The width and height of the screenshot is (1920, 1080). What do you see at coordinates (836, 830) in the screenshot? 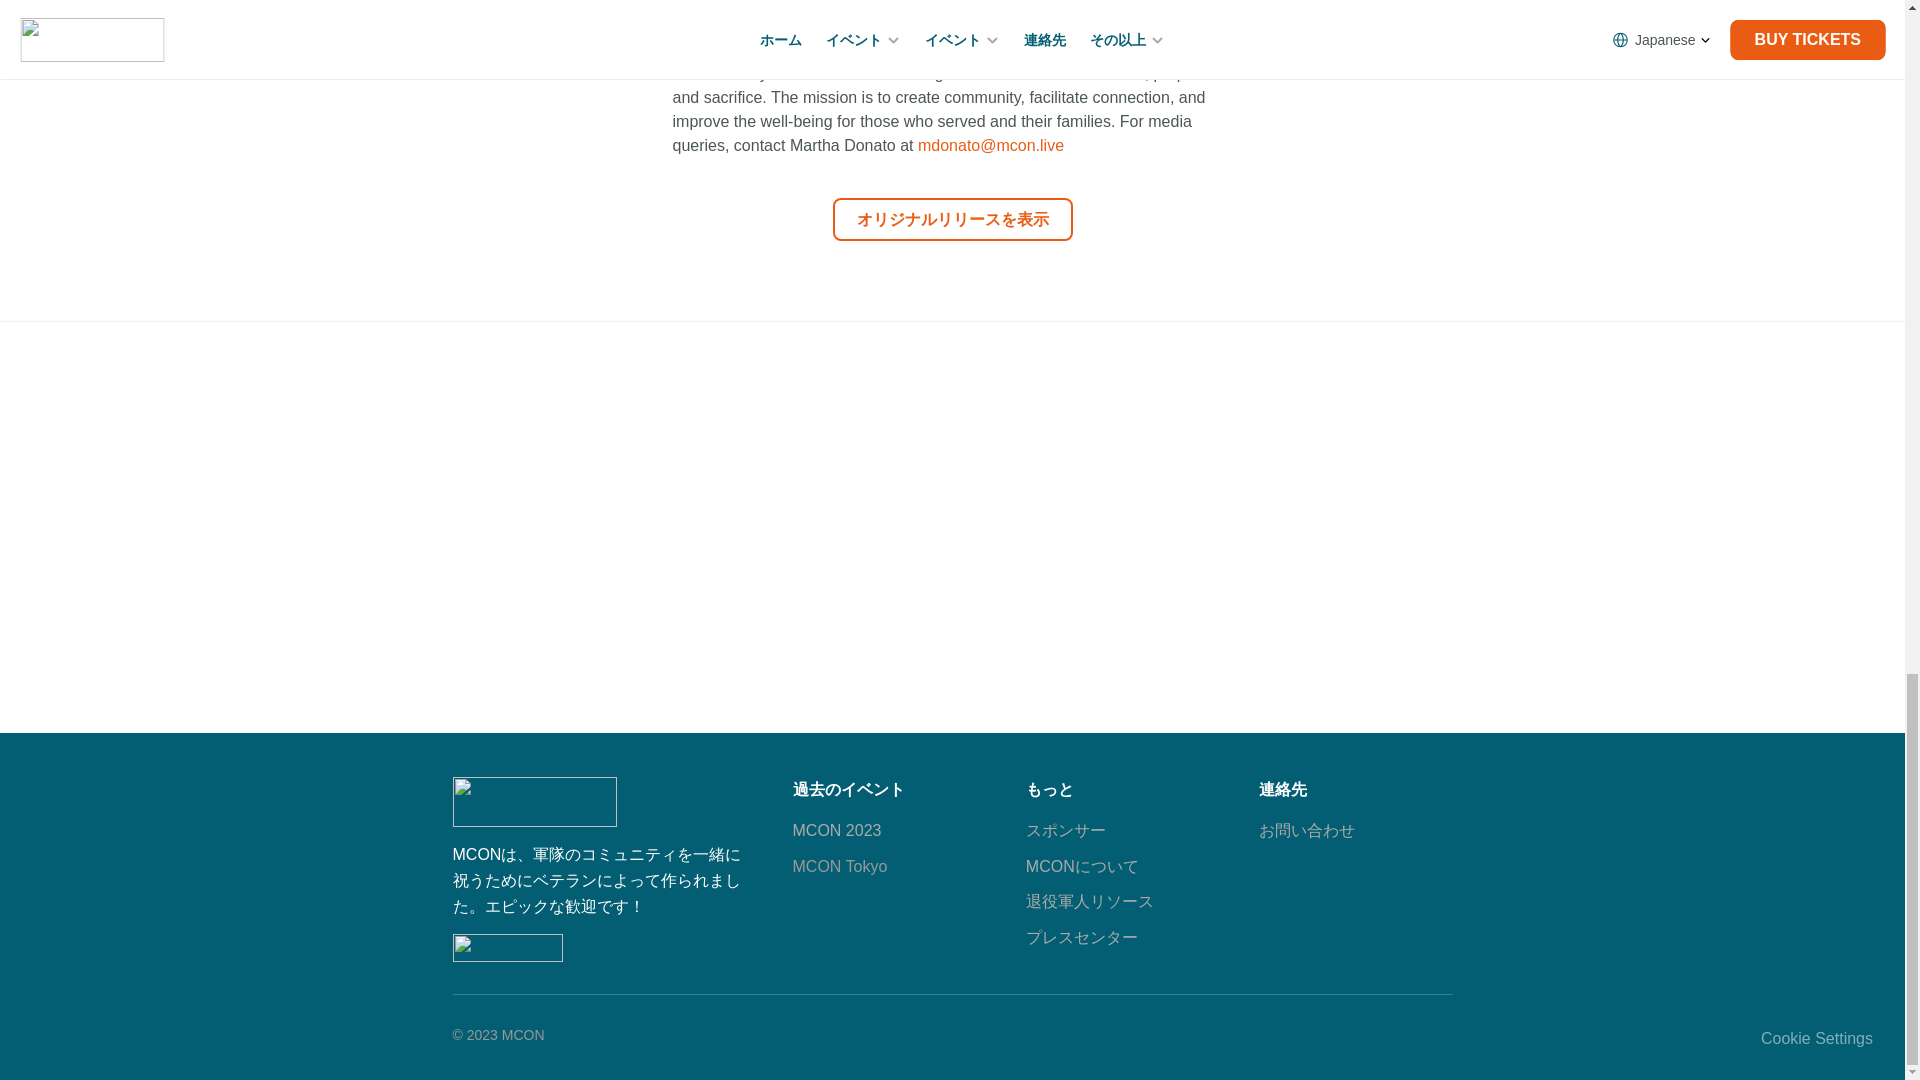
I see `MCON 2023` at bounding box center [836, 830].